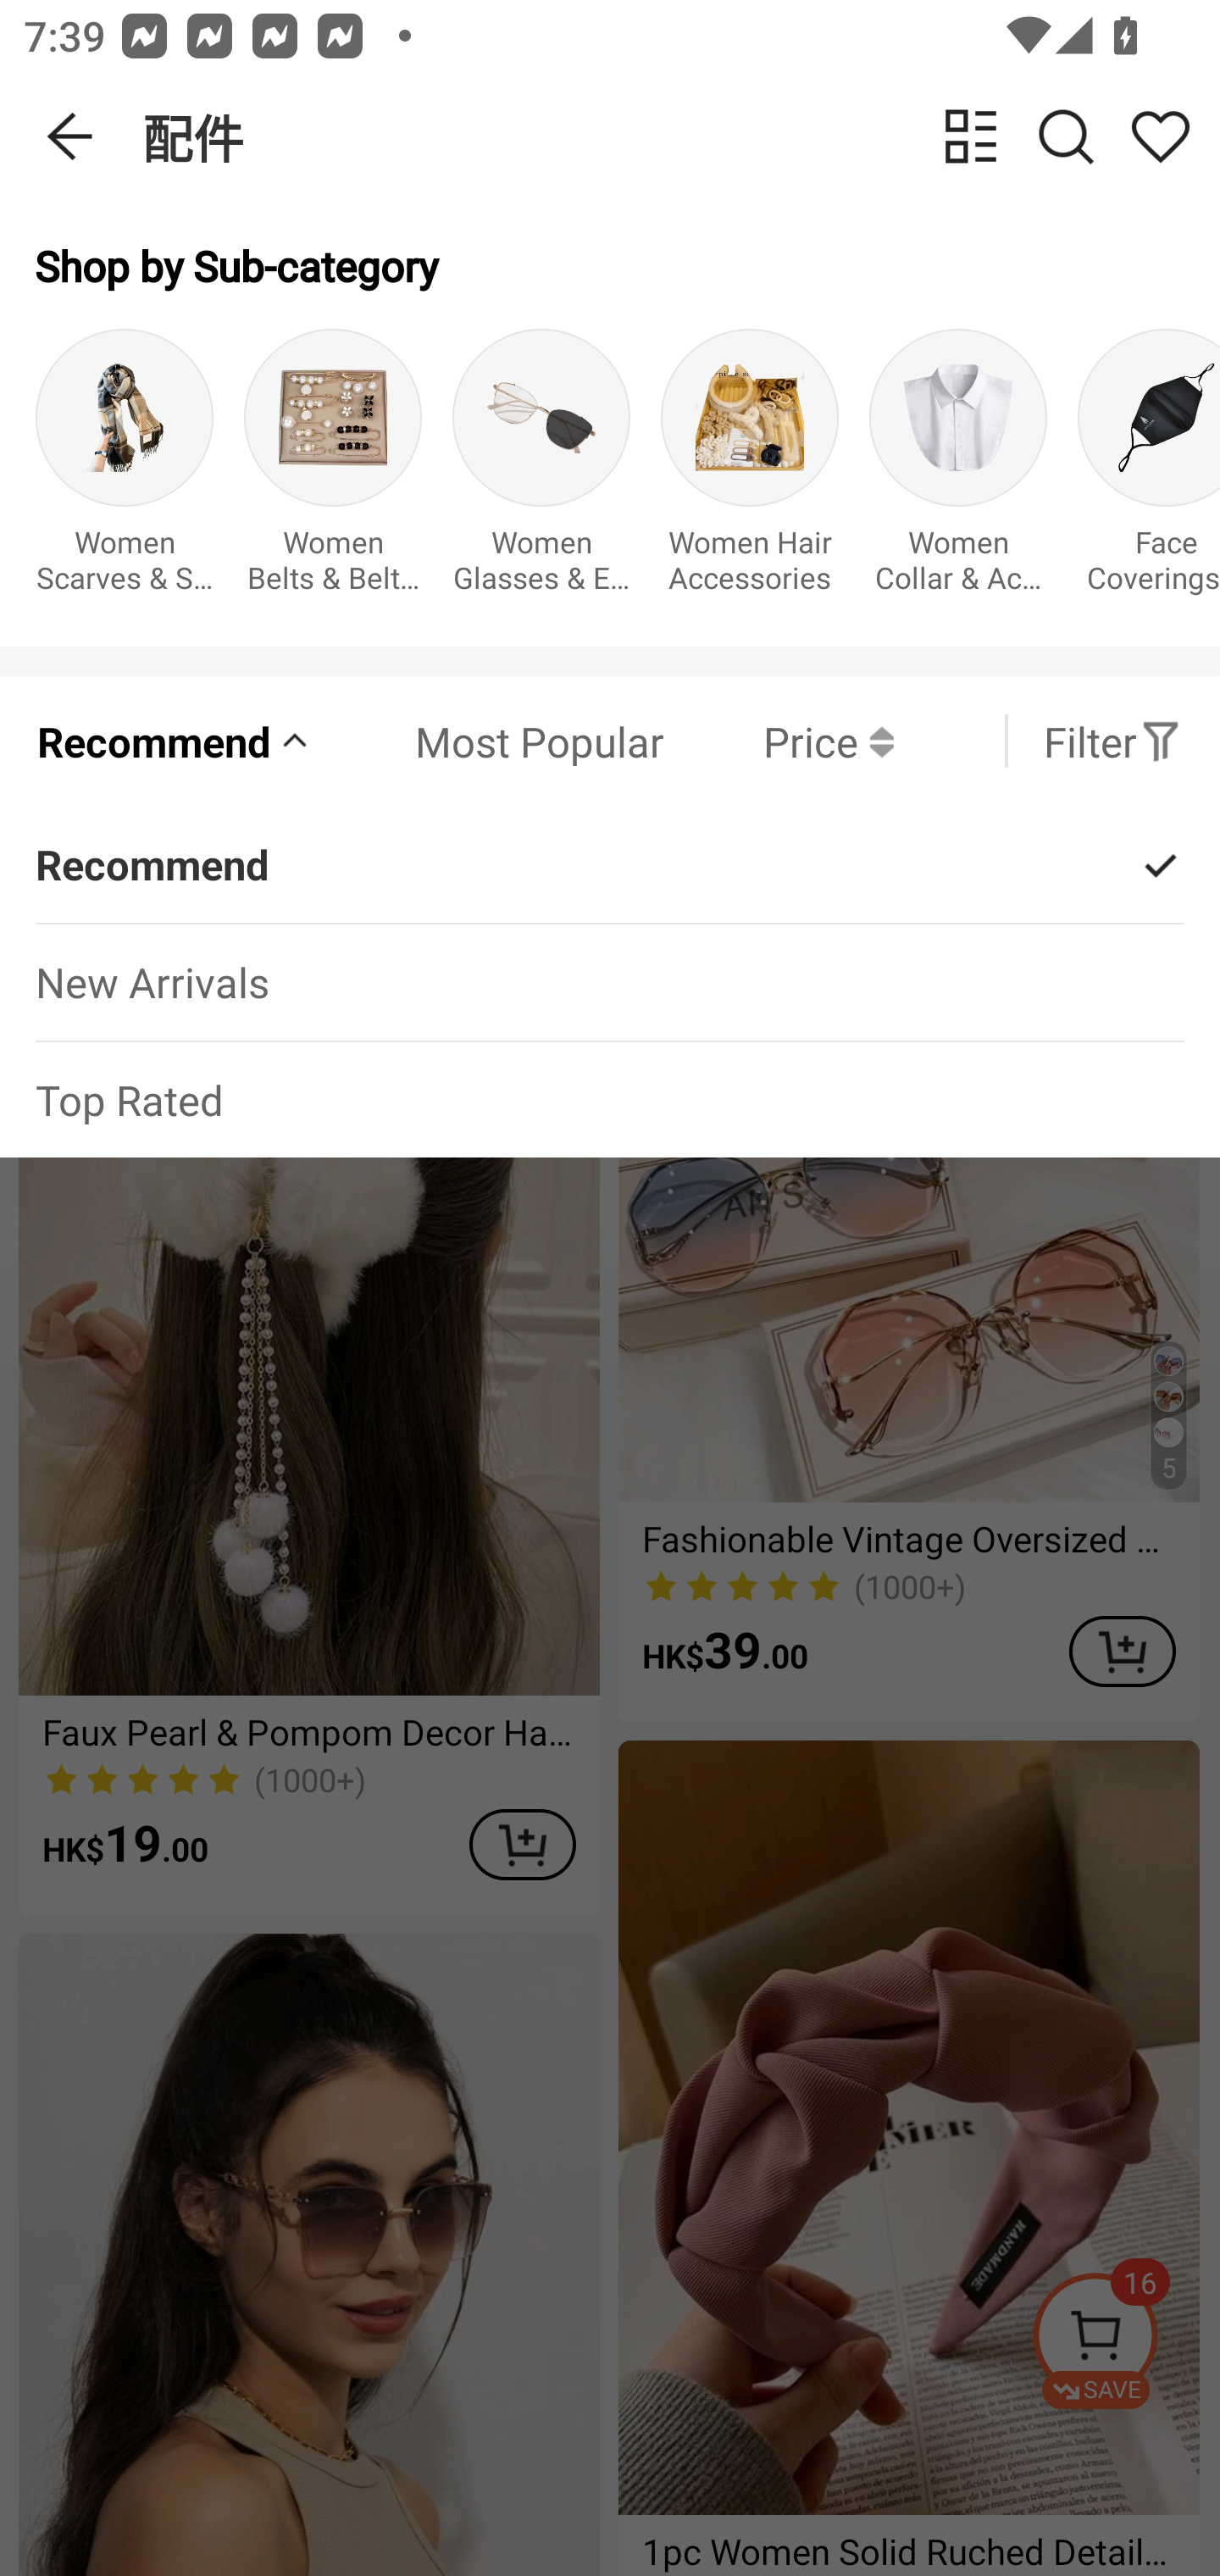  What do you see at coordinates (971, 136) in the screenshot?
I see `change view` at bounding box center [971, 136].